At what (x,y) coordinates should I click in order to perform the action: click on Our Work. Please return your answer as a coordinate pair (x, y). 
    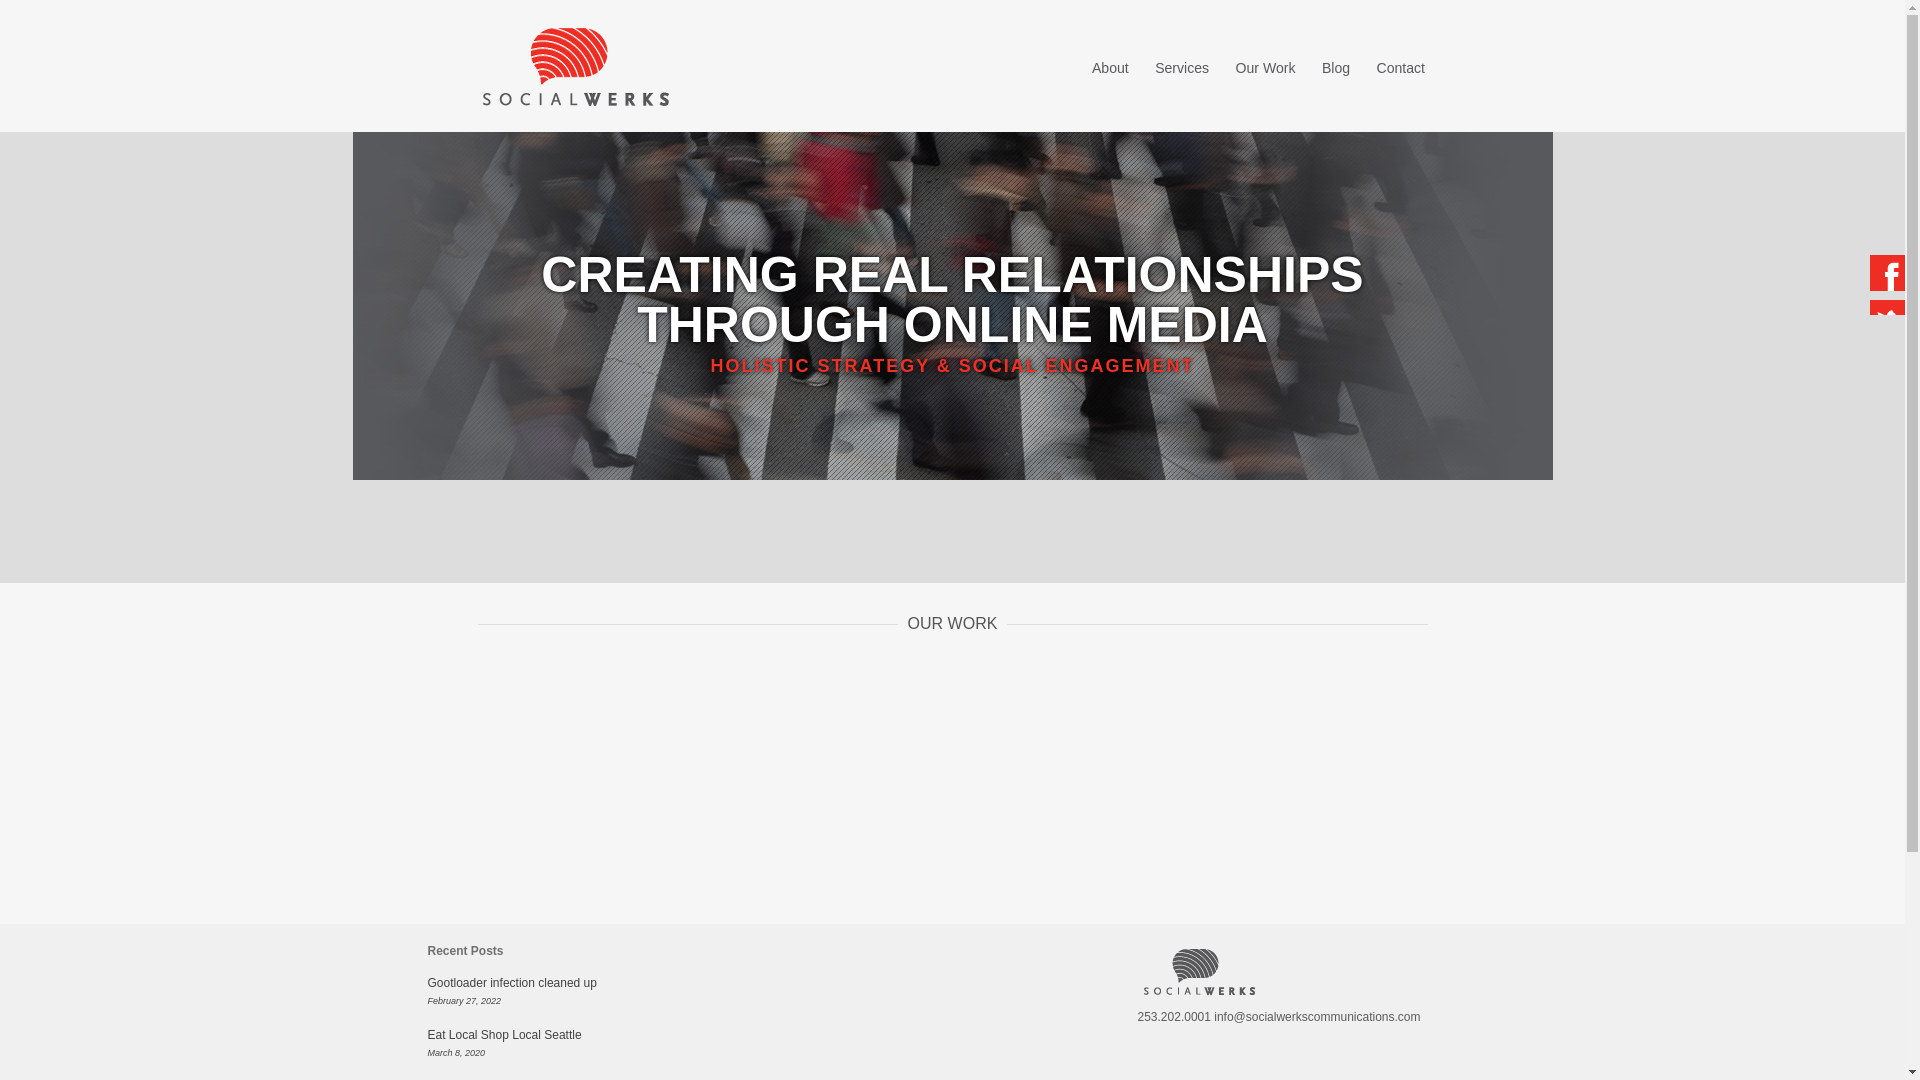
    Looking at the image, I should click on (1266, 68).